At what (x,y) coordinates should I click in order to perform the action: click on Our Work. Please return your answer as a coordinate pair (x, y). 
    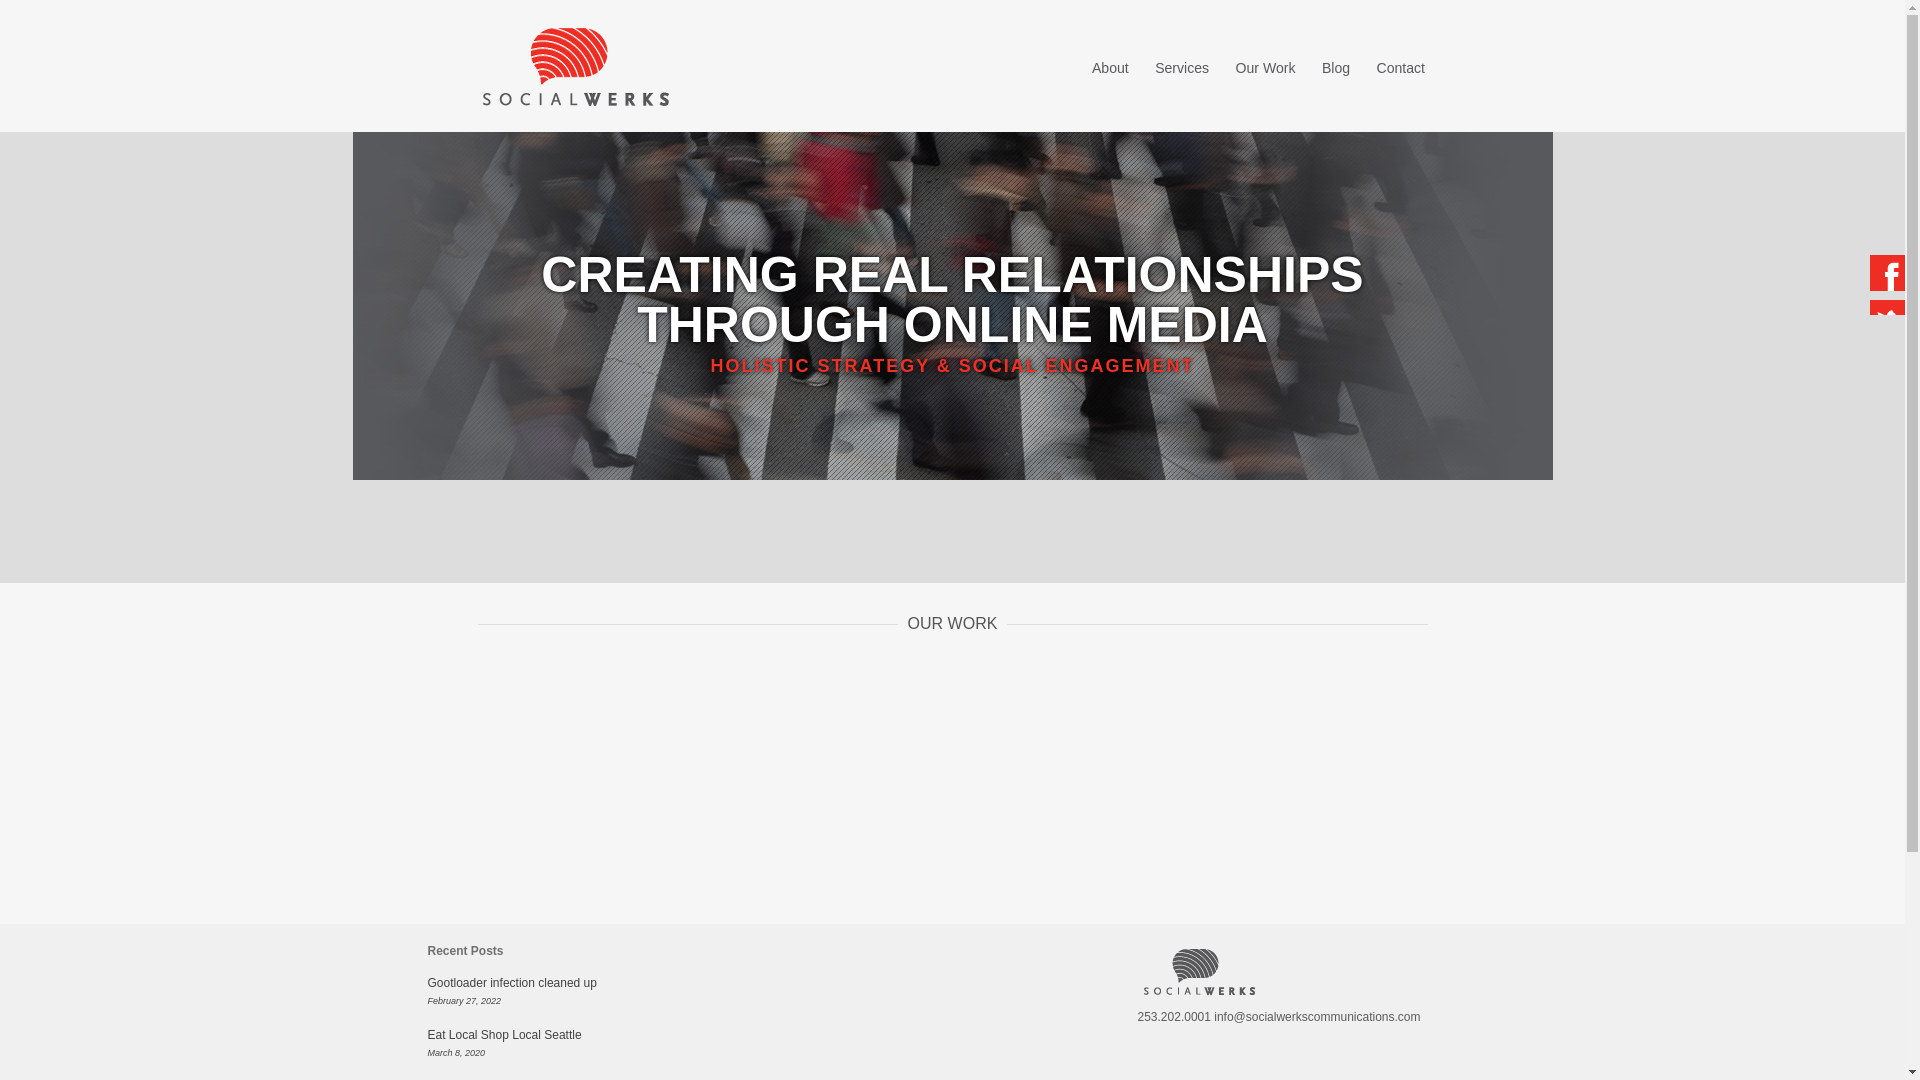
    Looking at the image, I should click on (1266, 68).